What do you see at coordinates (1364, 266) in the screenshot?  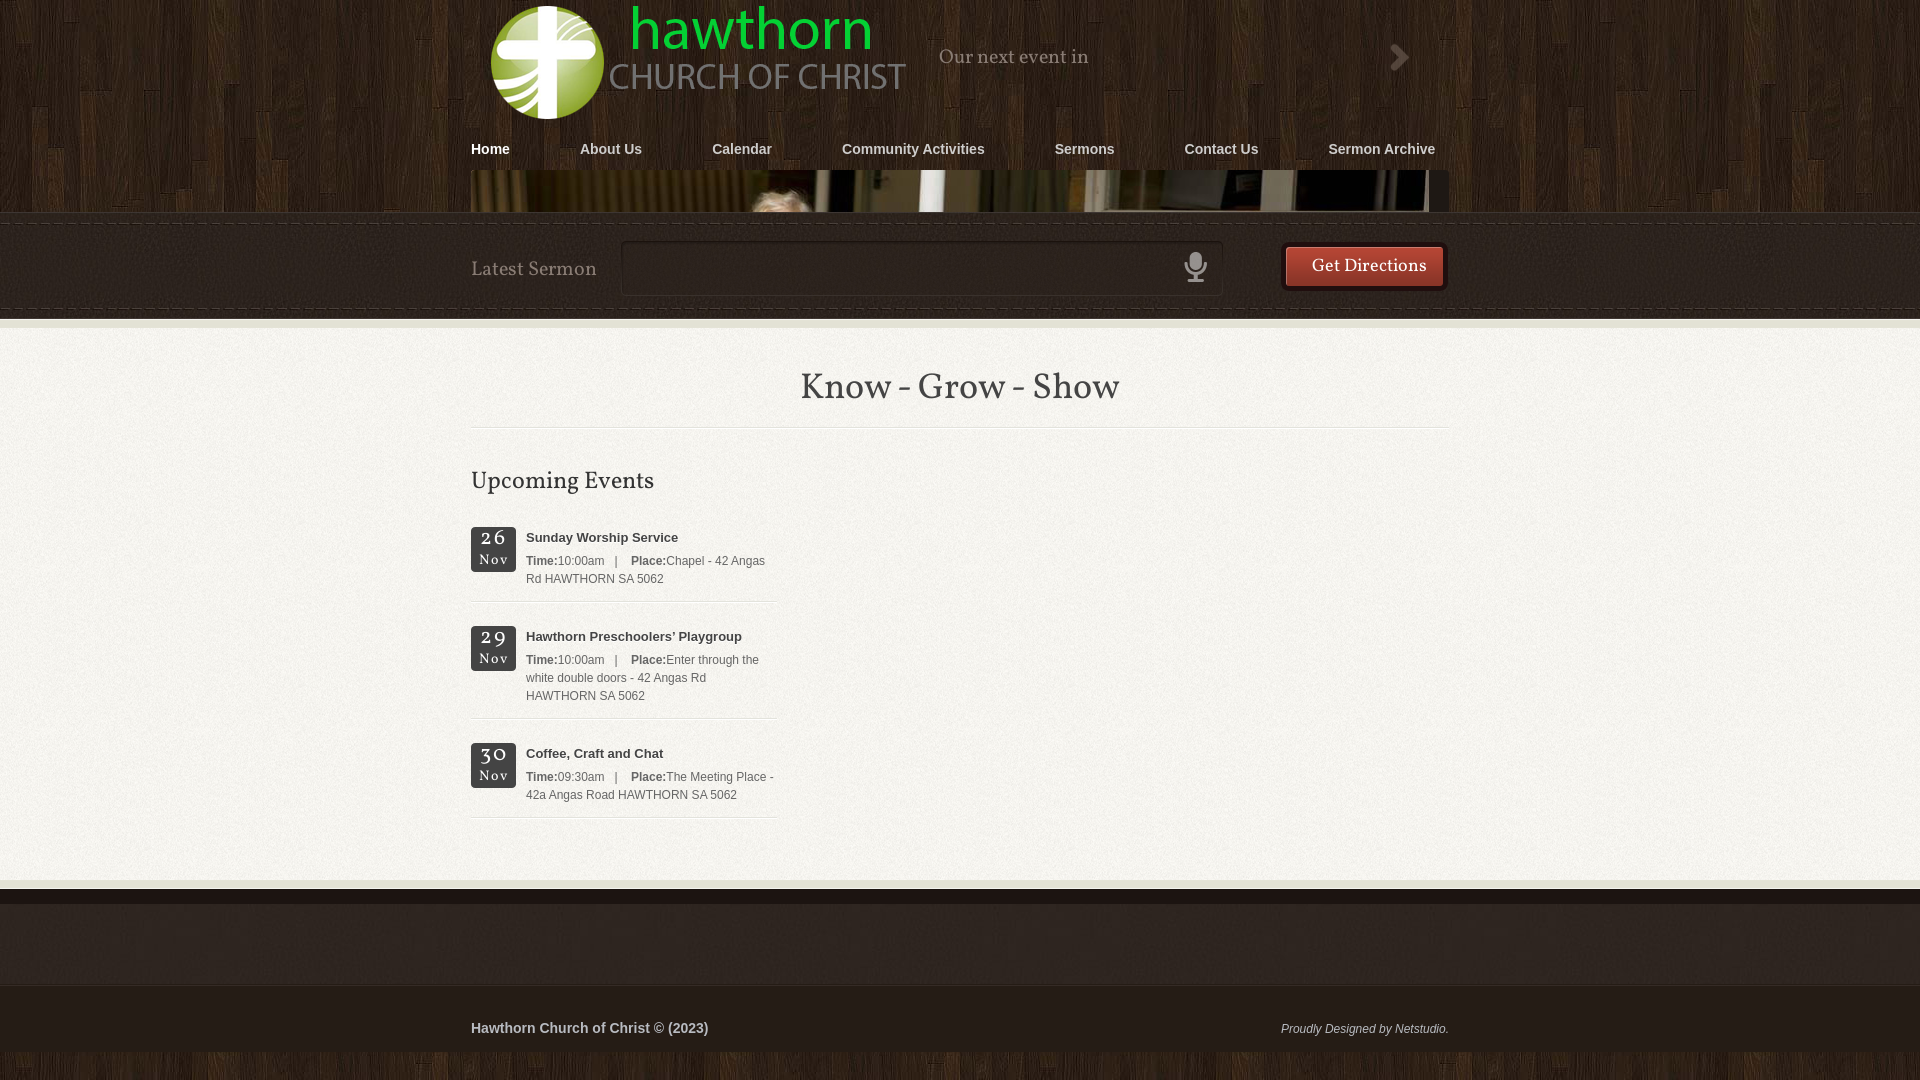 I see `Get Directions` at bounding box center [1364, 266].